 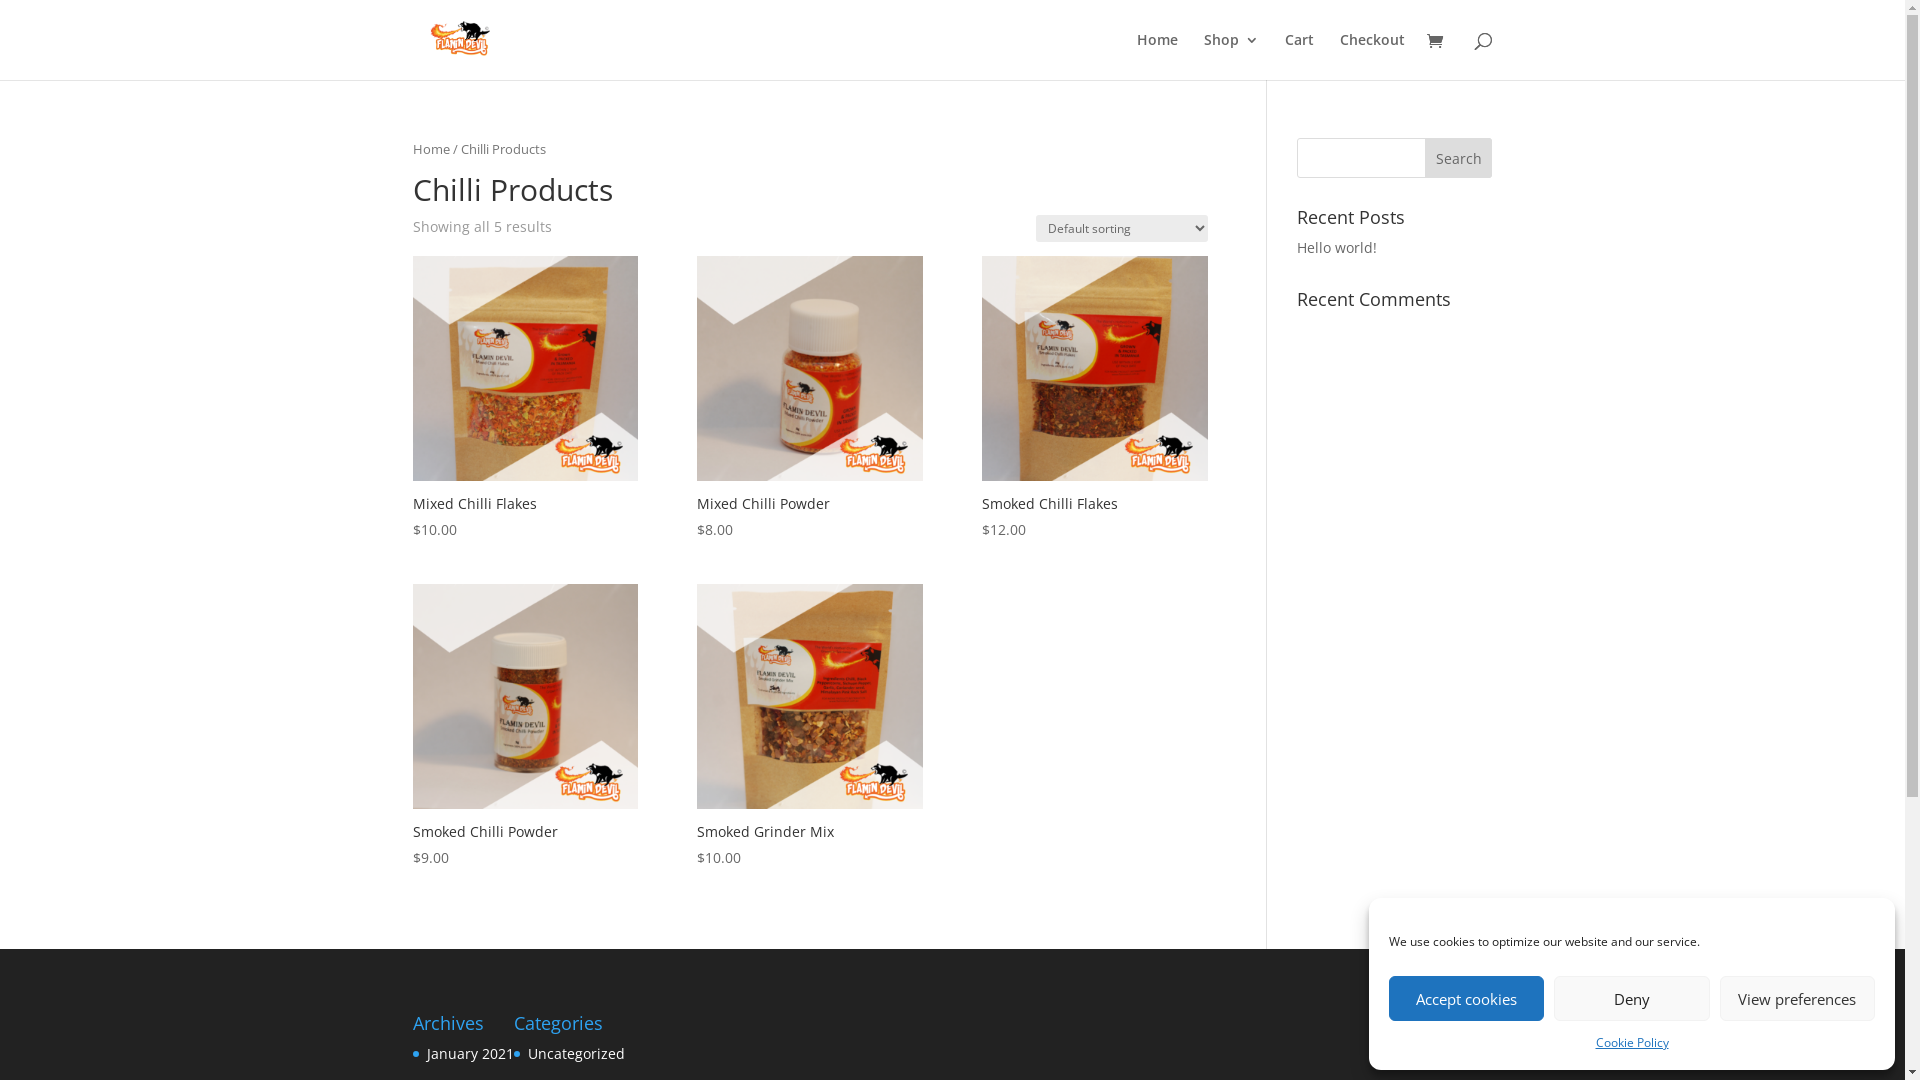 I want to click on Search, so click(x=1459, y=158).